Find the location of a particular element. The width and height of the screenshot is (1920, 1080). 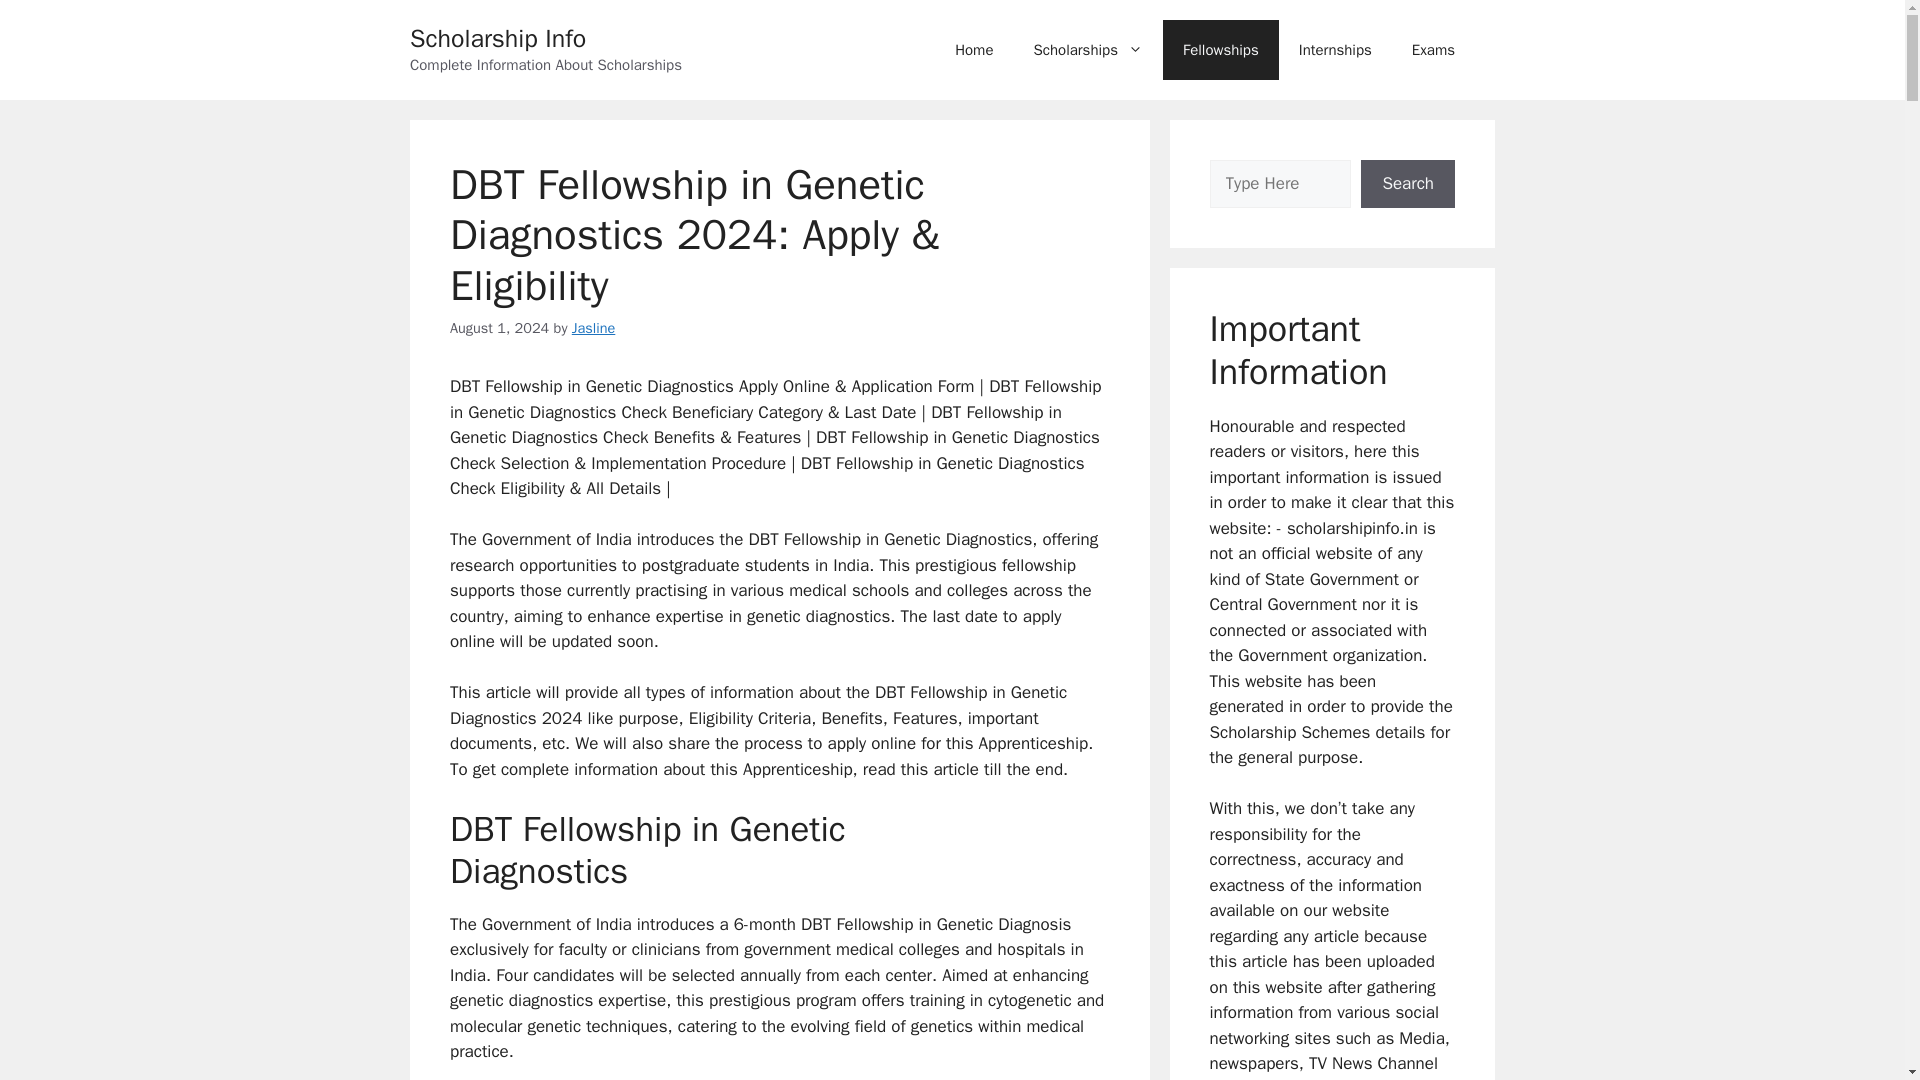

Scholarship Info is located at coordinates (498, 38).